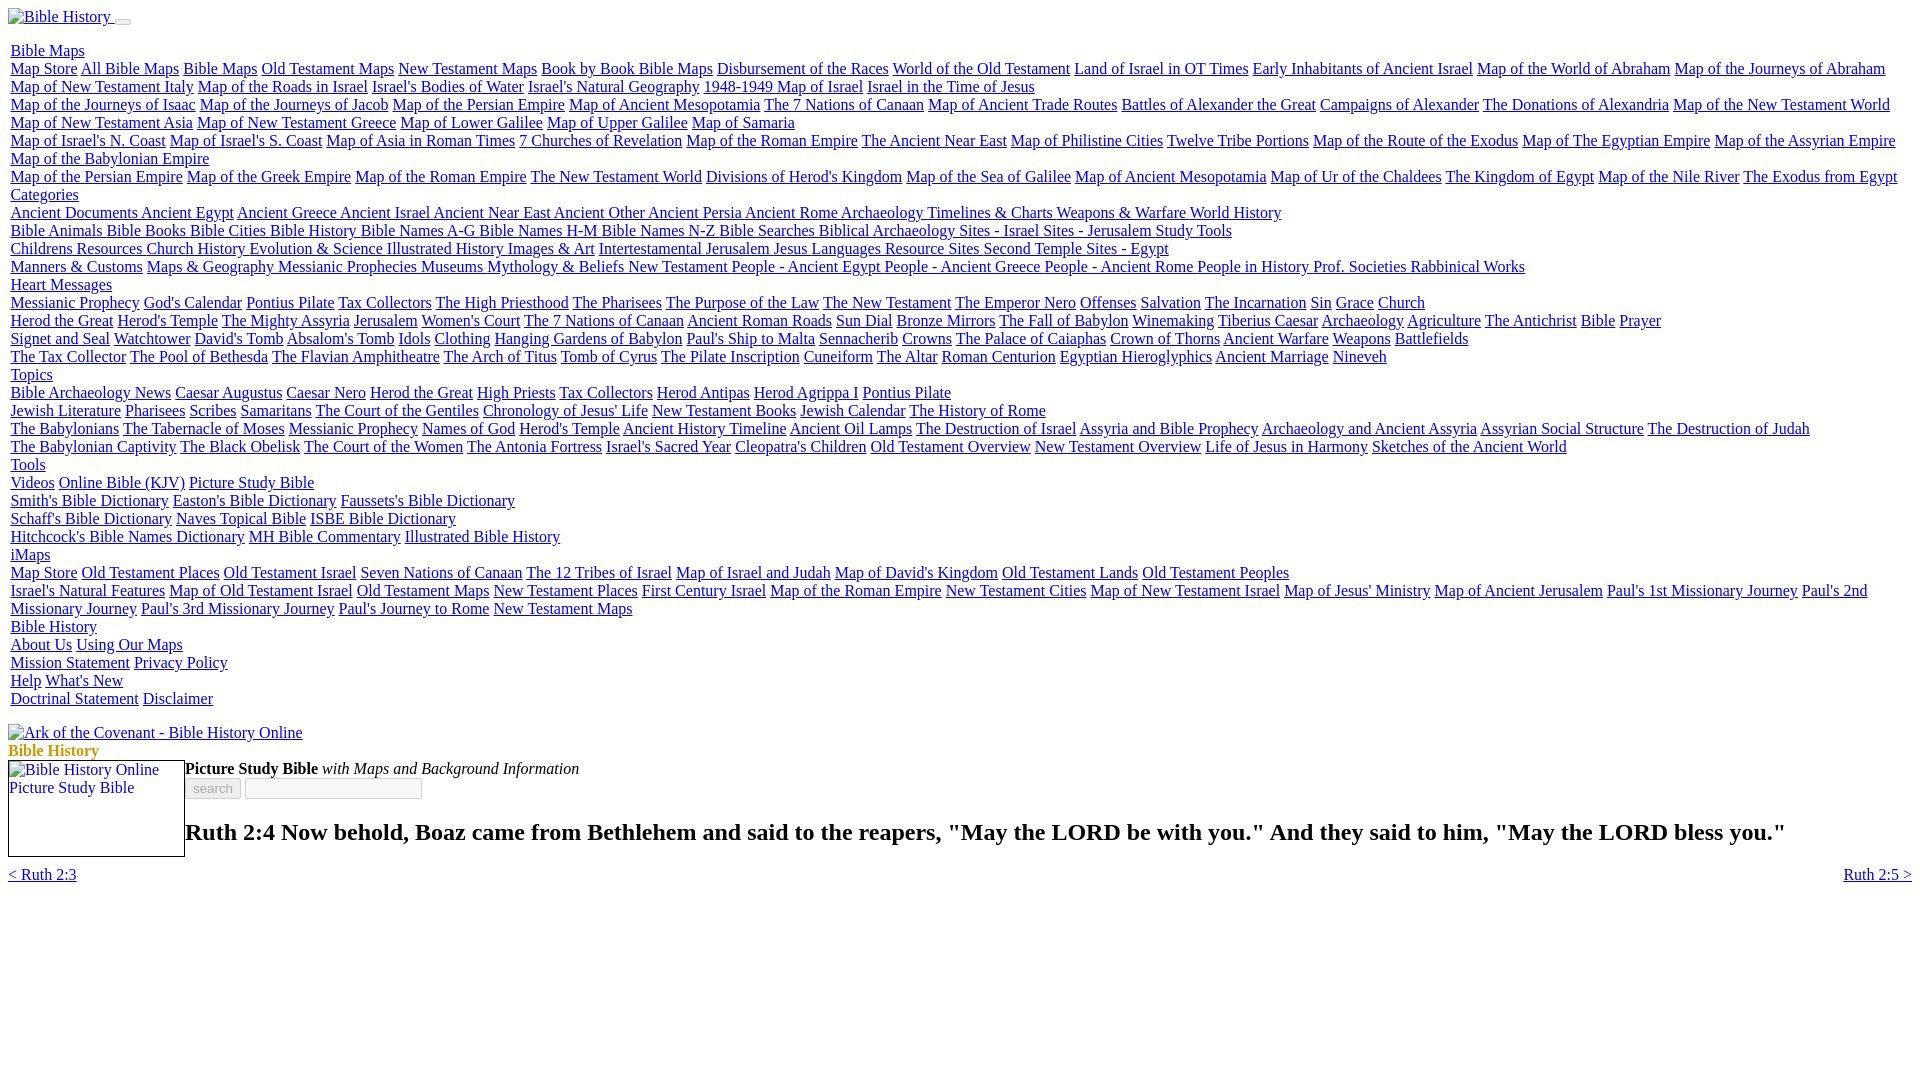 Image resolution: width=1920 pixels, height=1080 pixels. Describe the element at coordinates (212, 788) in the screenshot. I see `search` at that location.